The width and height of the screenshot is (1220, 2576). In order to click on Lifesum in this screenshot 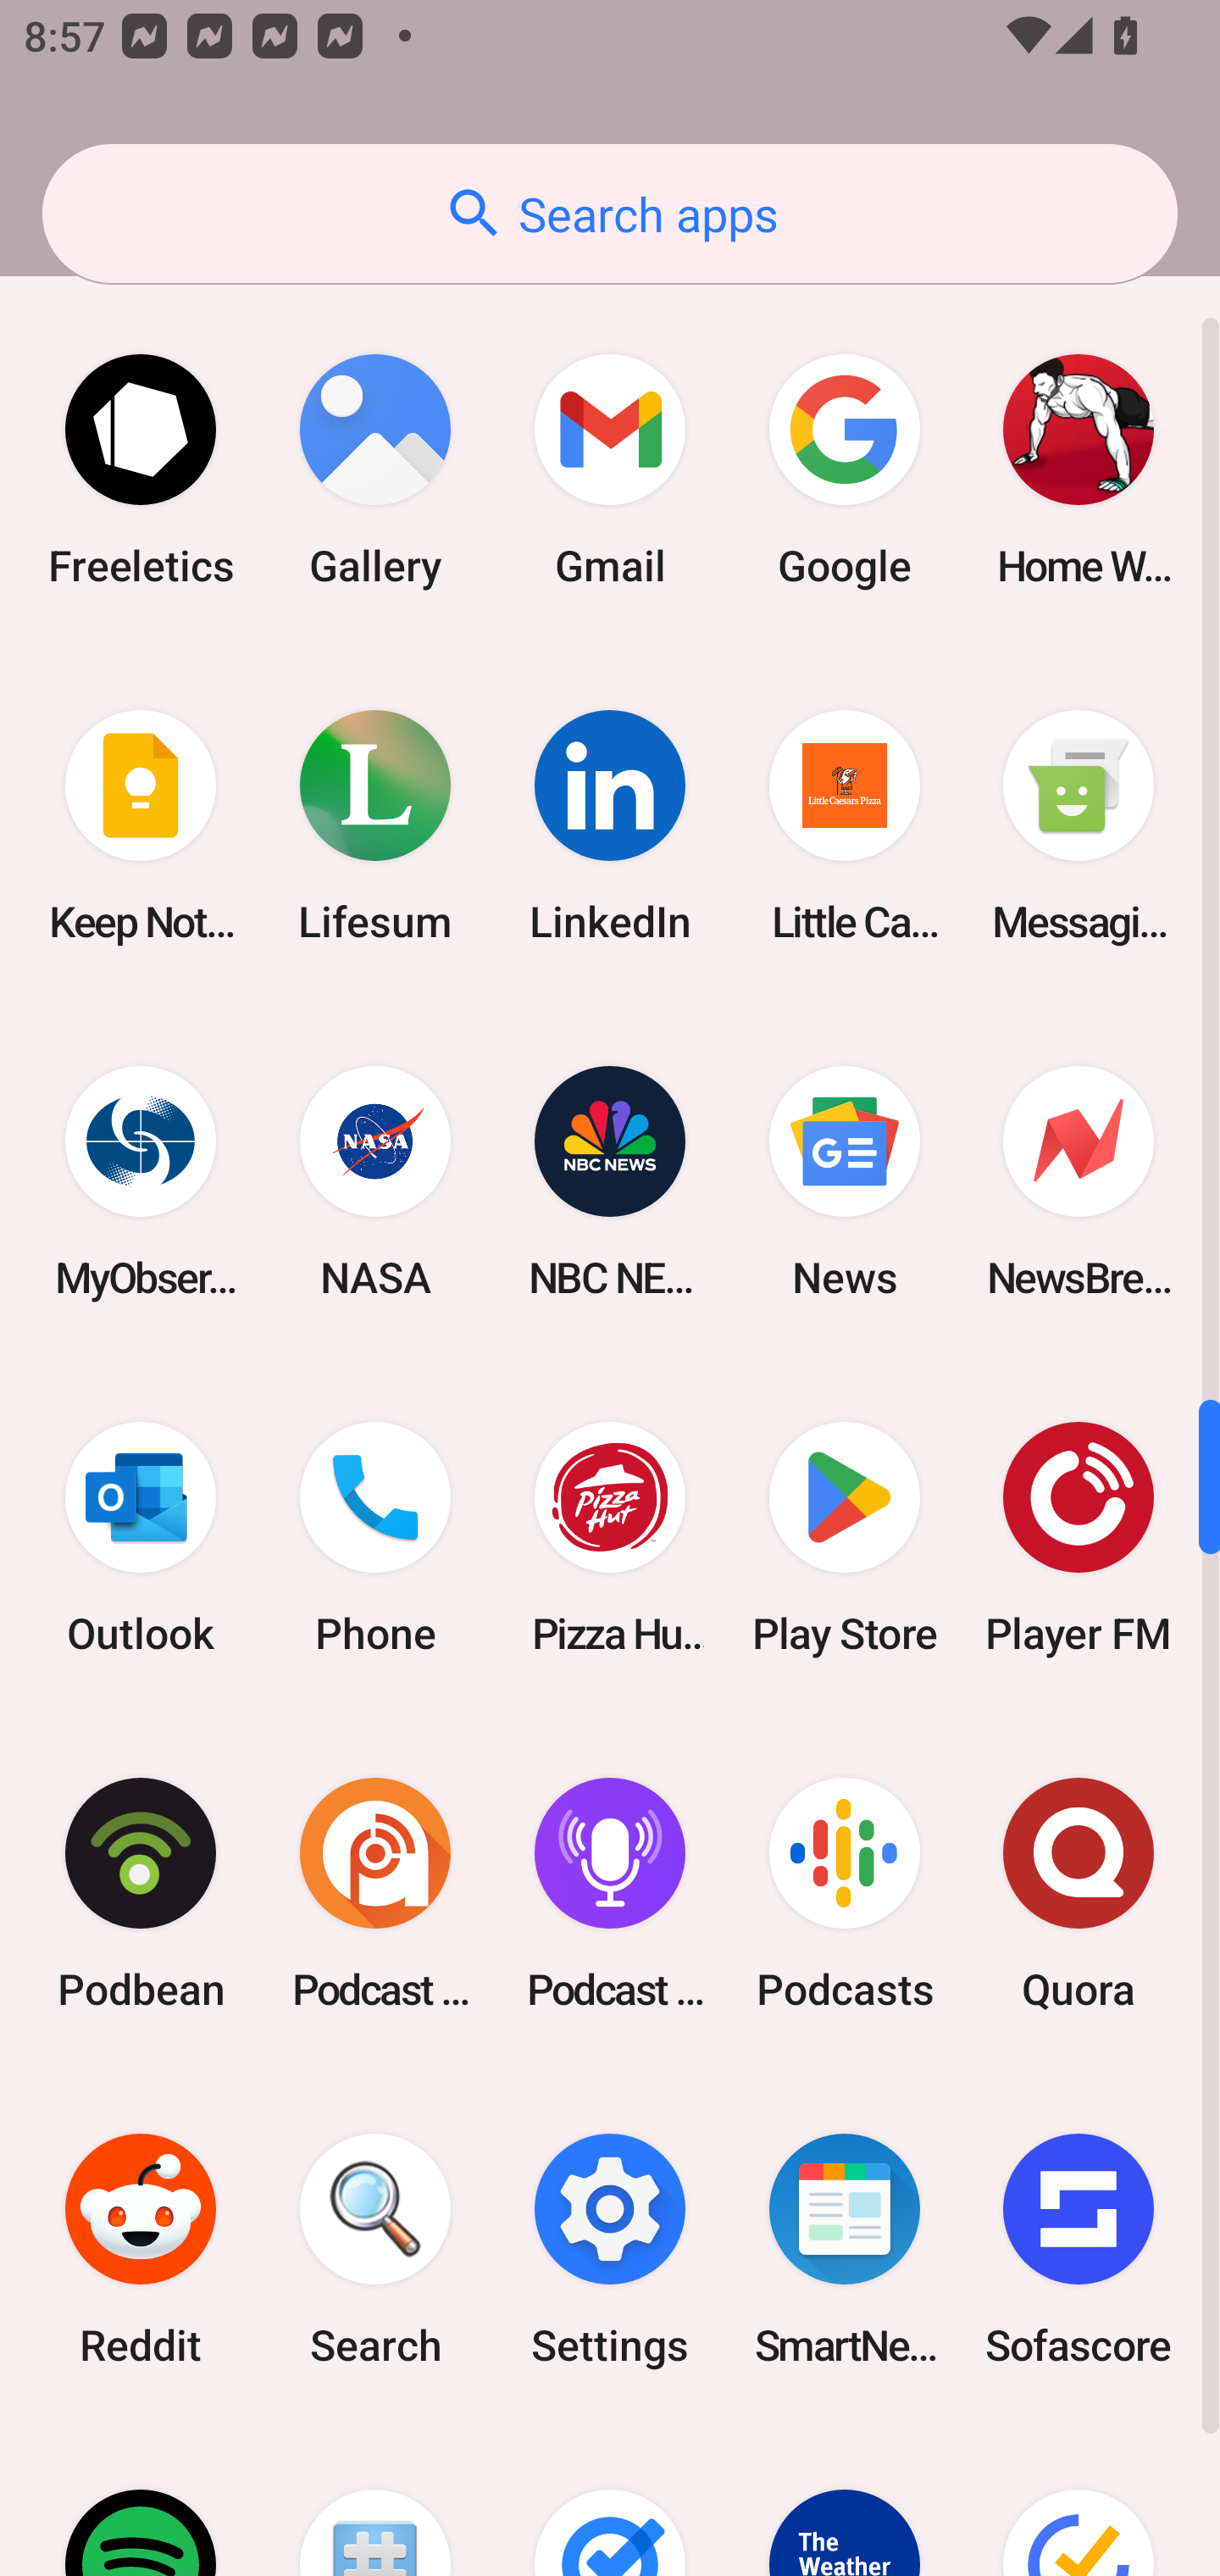, I will do `click(375, 827)`.